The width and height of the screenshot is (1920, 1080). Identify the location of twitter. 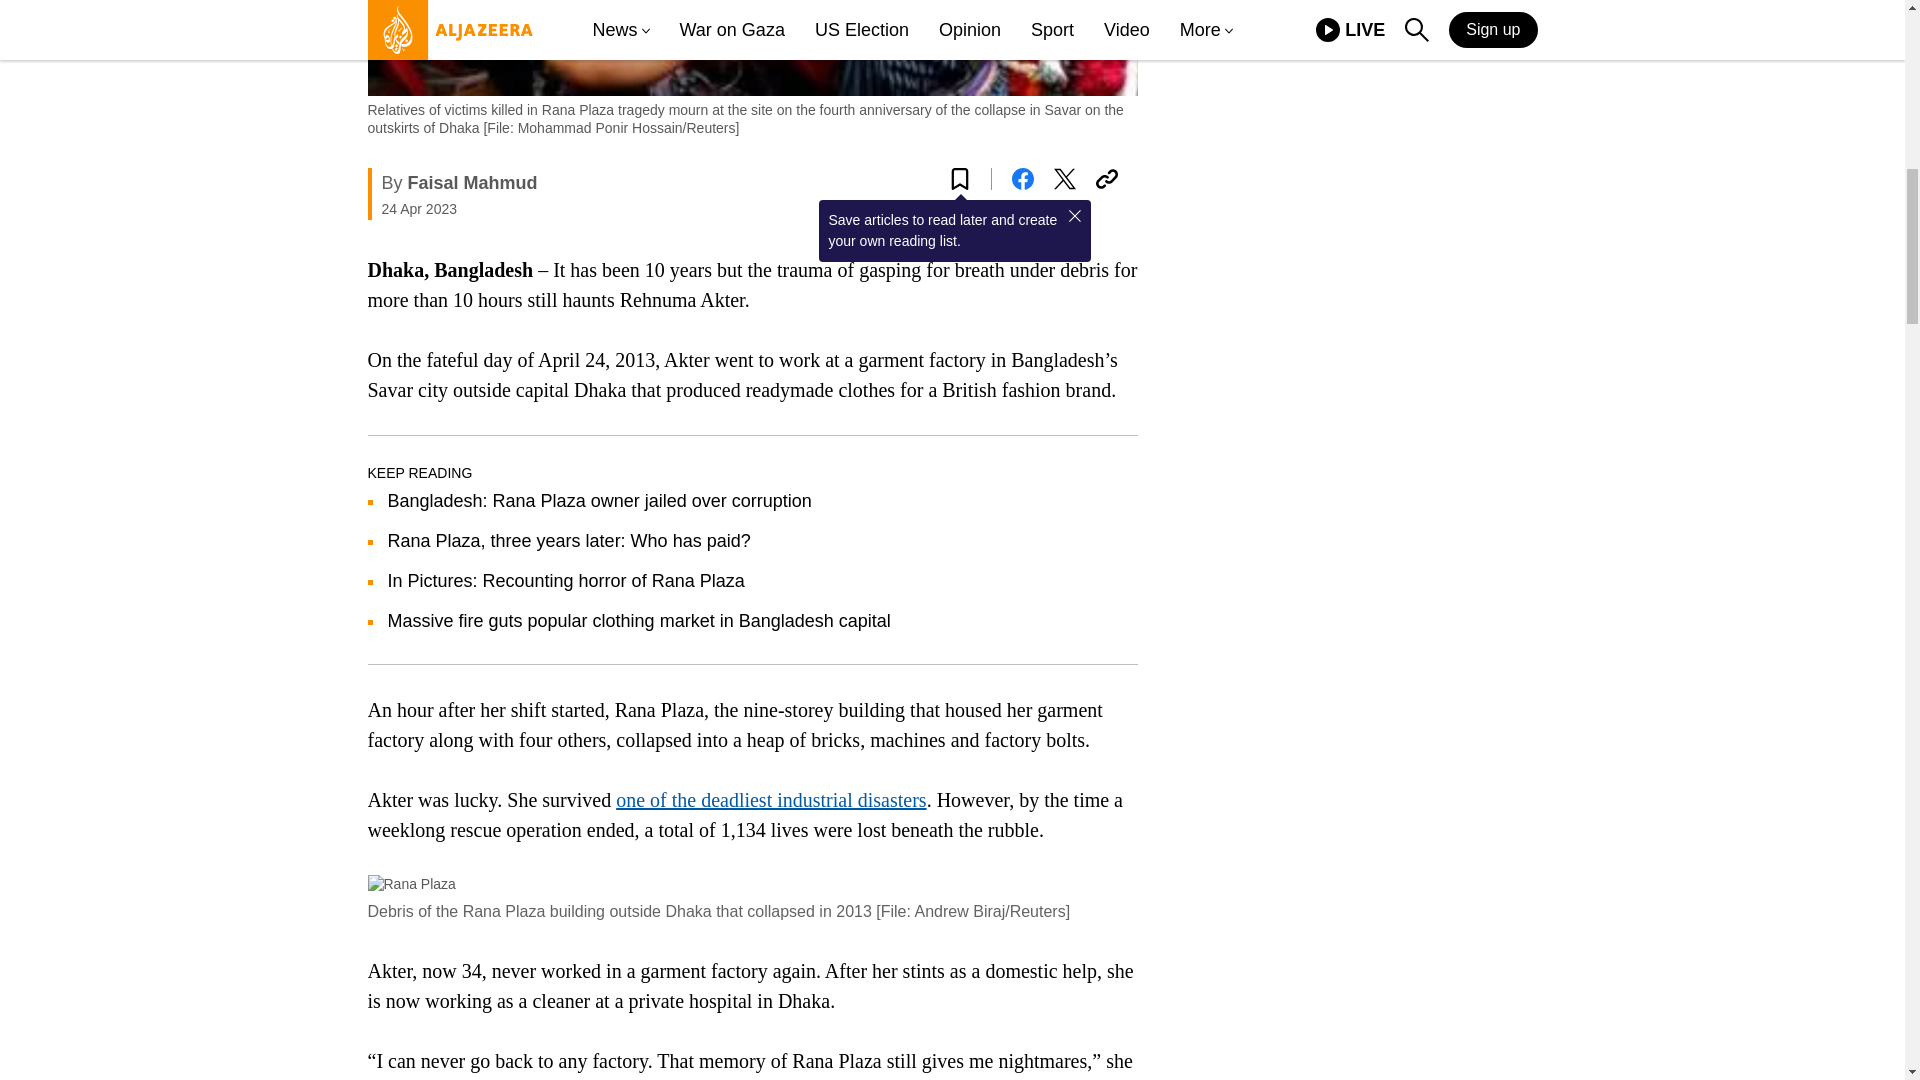
(1064, 179).